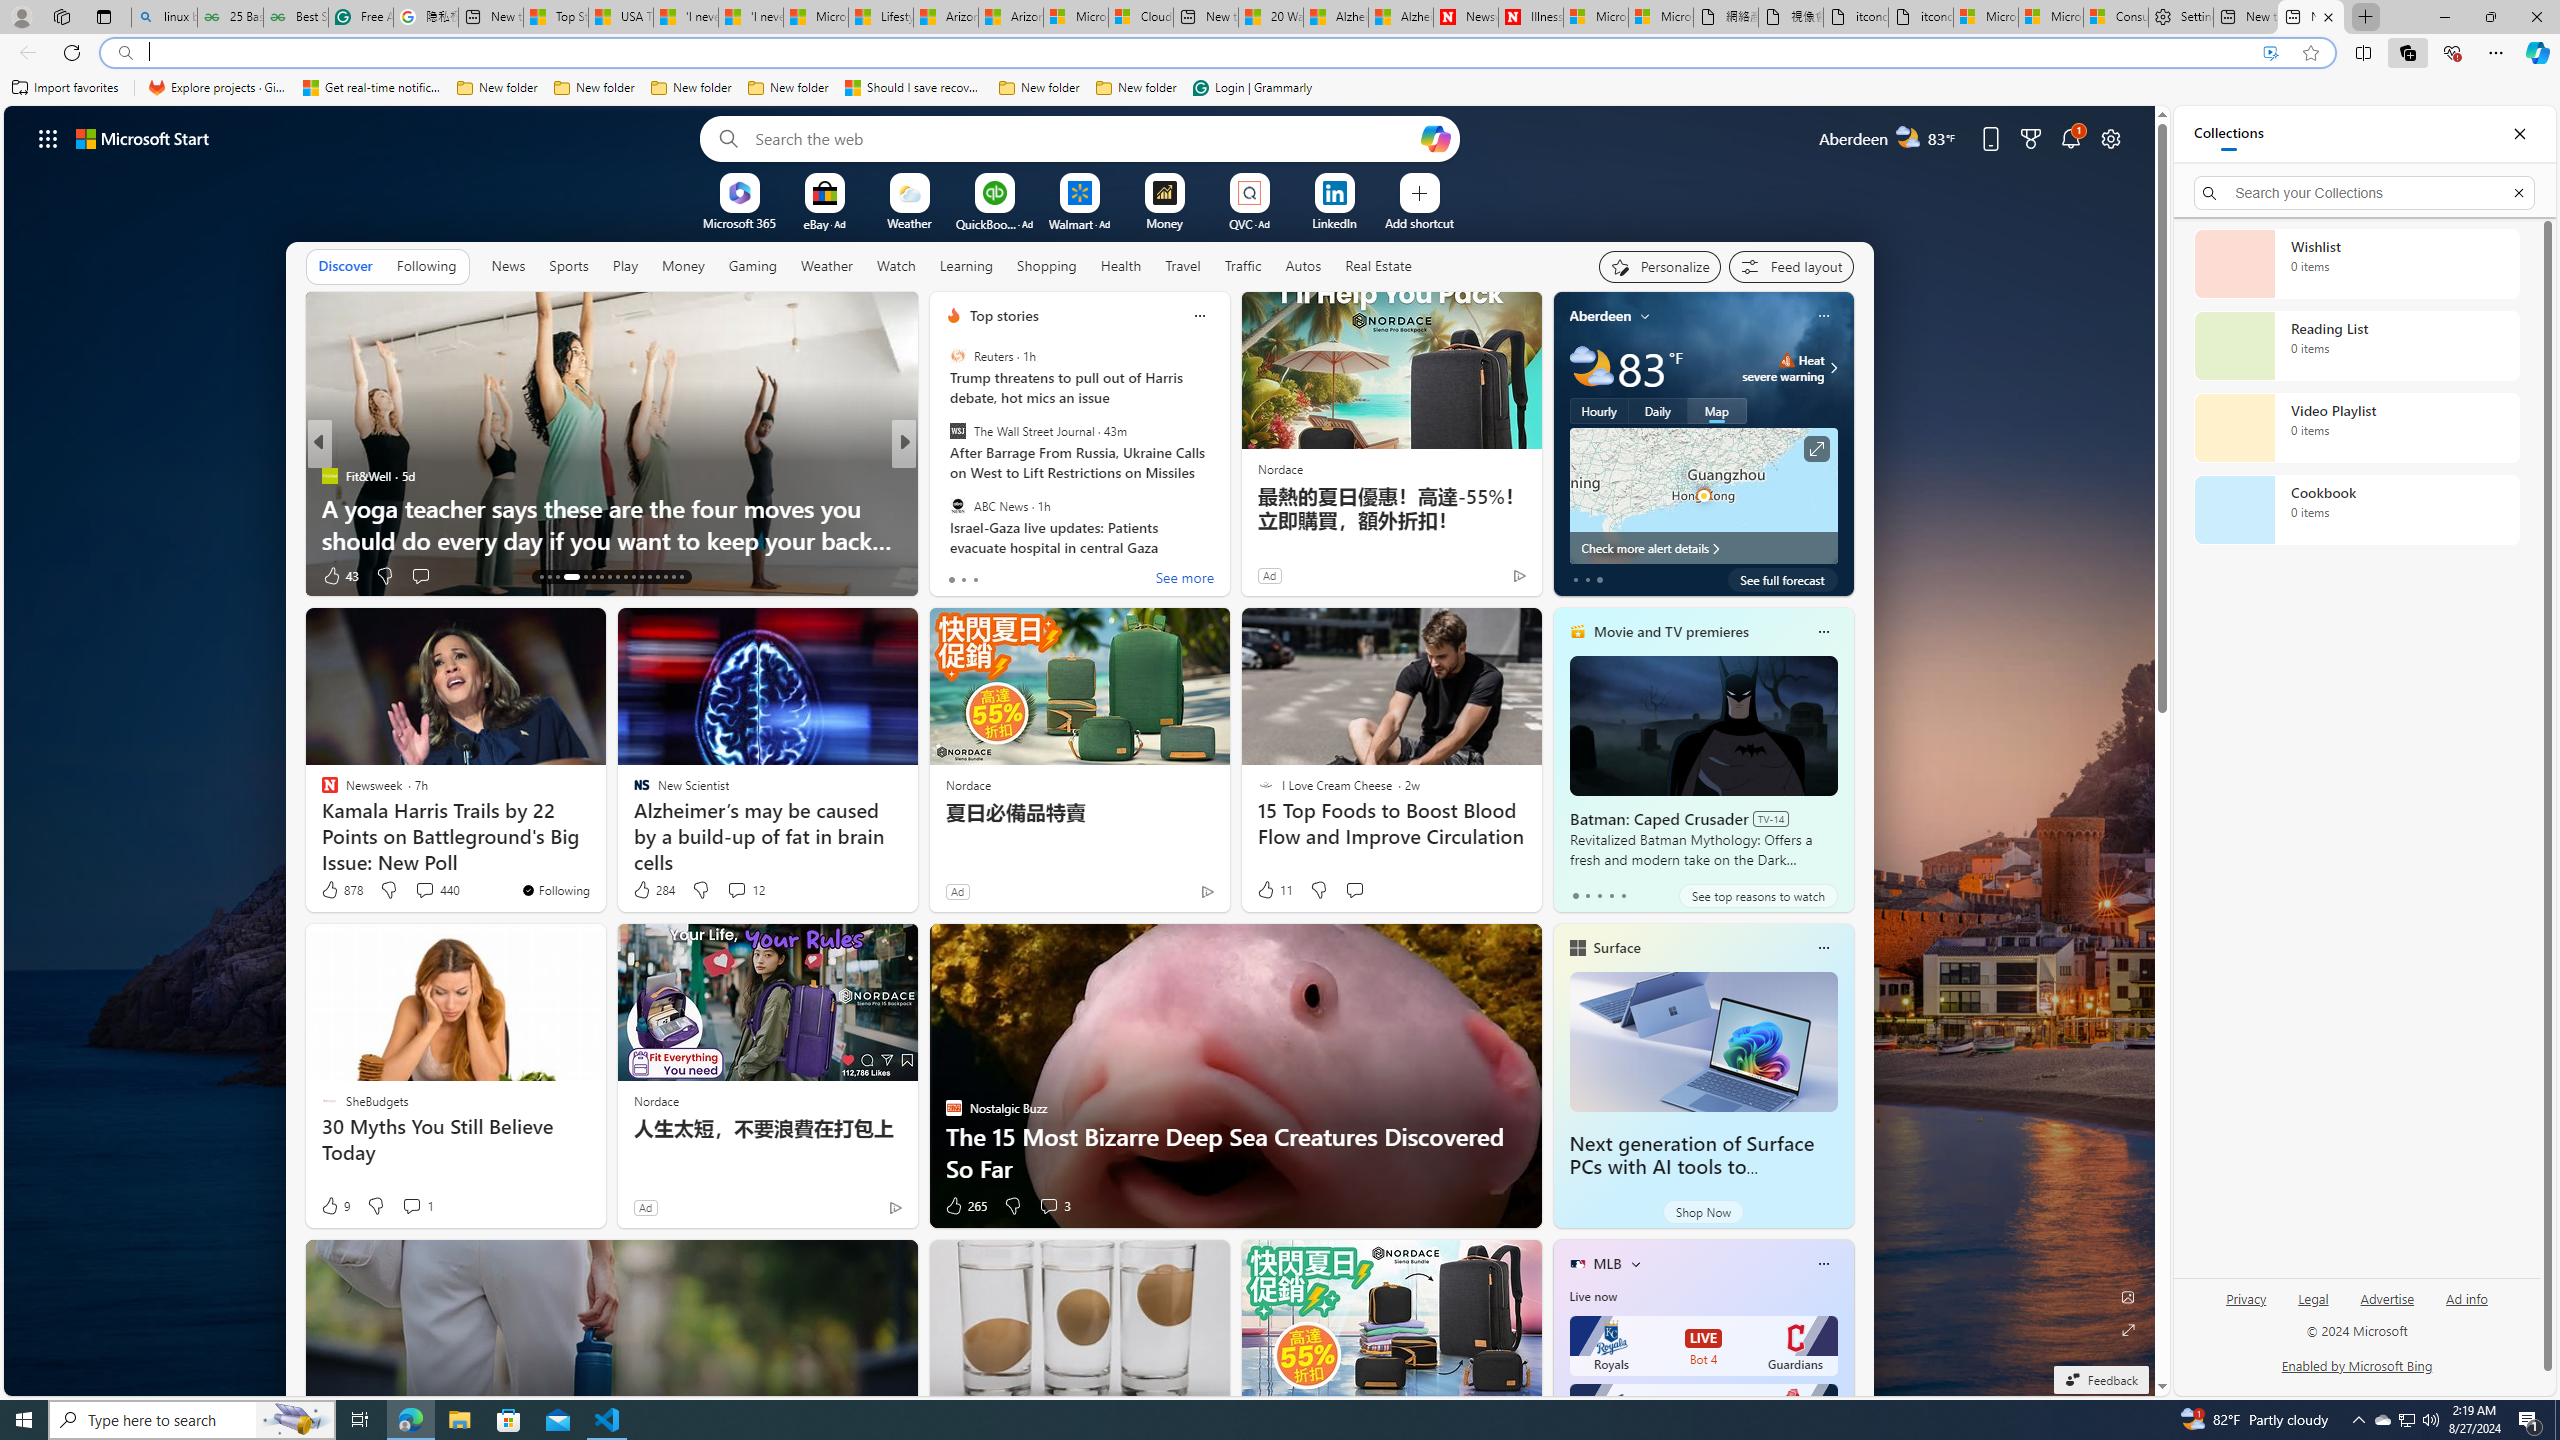 This screenshot has width=2560, height=1440. I want to click on Traffic, so click(1242, 265).